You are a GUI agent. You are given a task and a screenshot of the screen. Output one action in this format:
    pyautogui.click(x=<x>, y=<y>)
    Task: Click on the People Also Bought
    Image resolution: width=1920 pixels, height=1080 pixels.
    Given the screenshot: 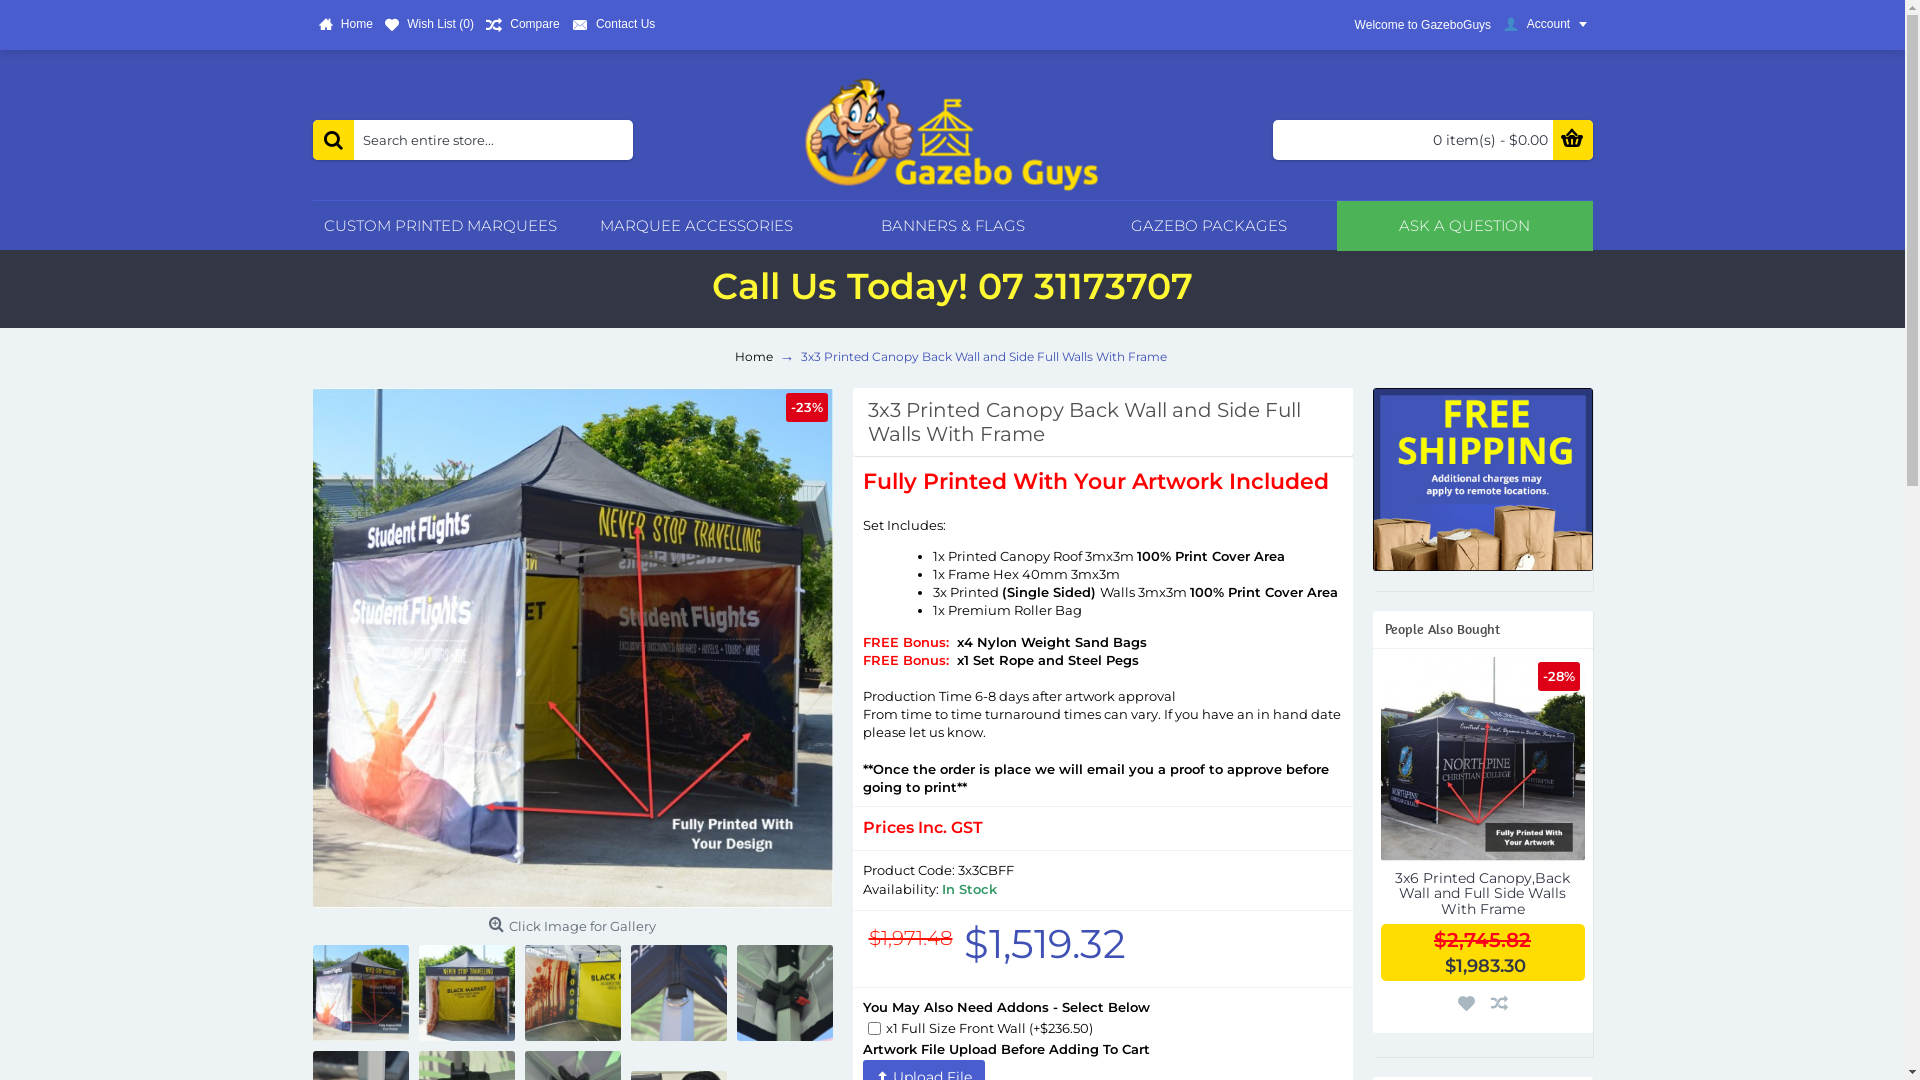 What is the action you would take?
    pyautogui.click(x=1482, y=630)
    